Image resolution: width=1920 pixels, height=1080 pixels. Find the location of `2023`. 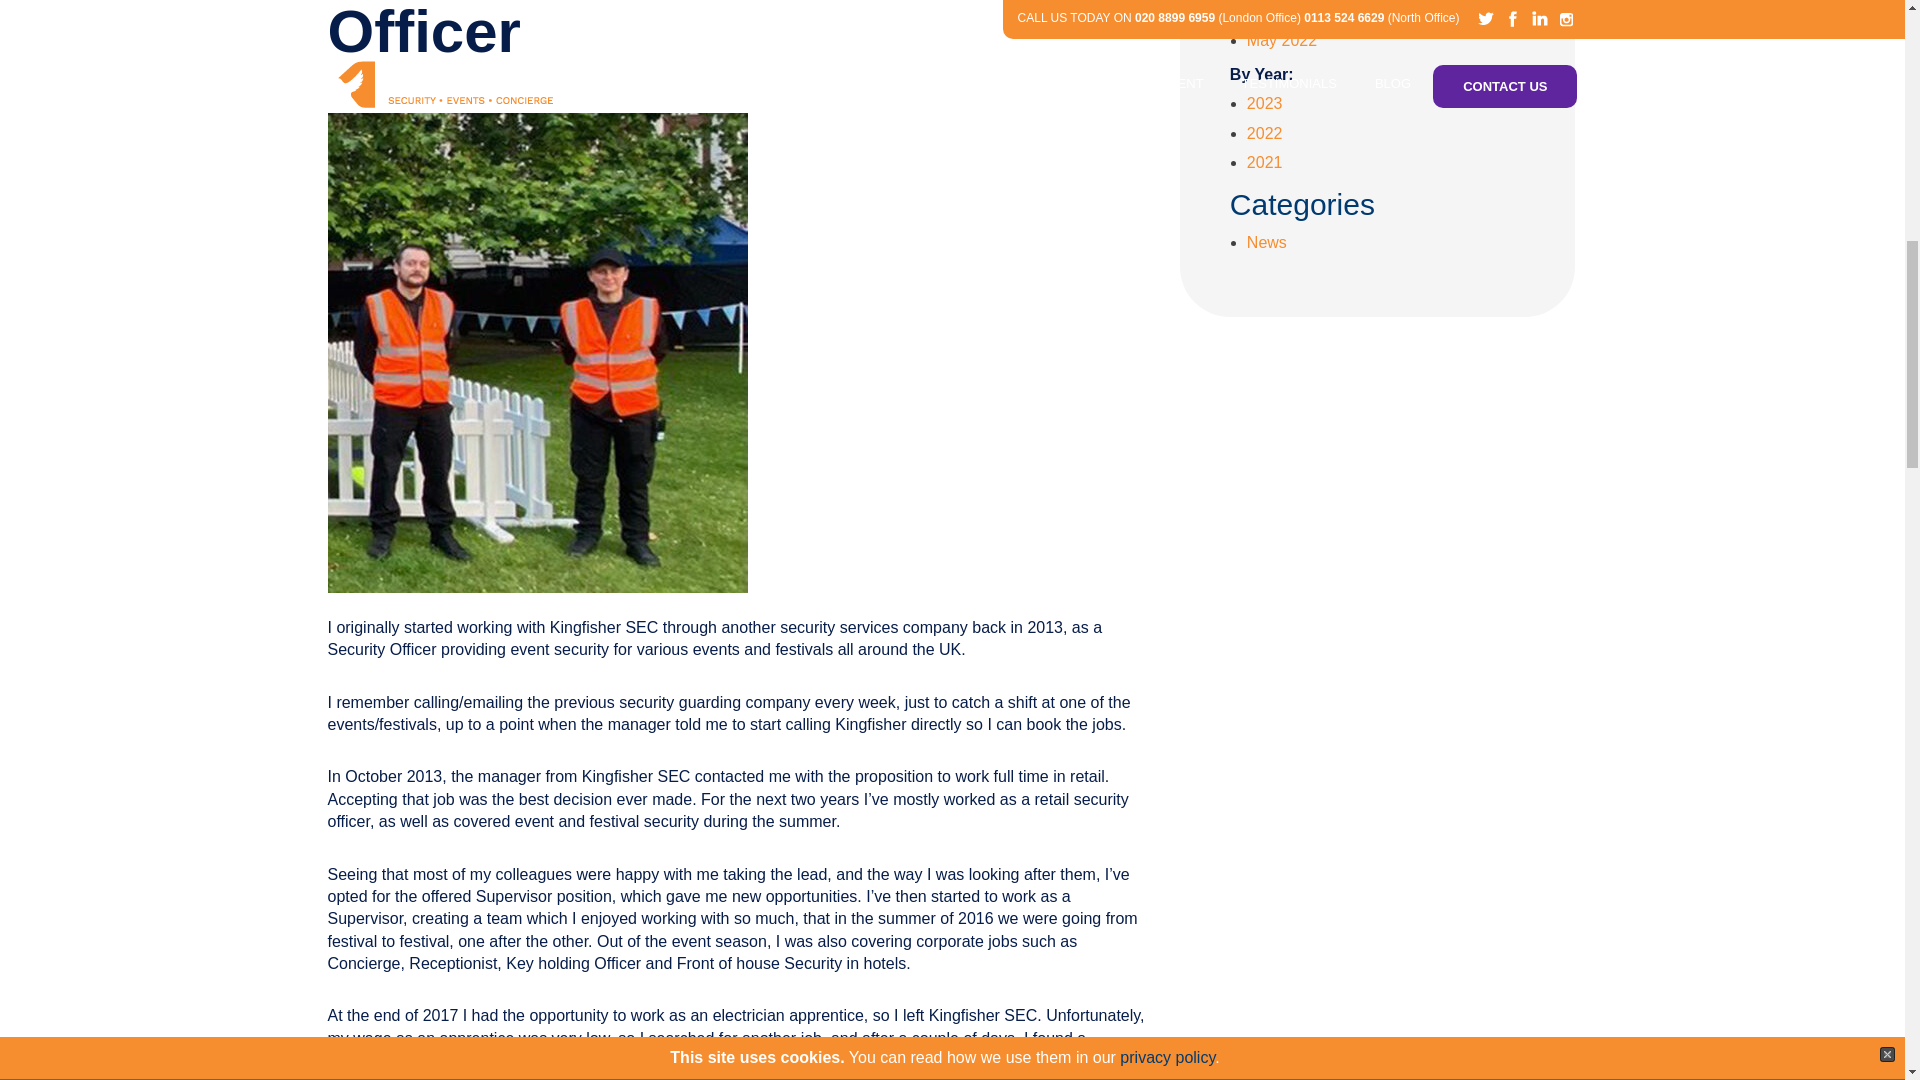

2023 is located at coordinates (1264, 104).